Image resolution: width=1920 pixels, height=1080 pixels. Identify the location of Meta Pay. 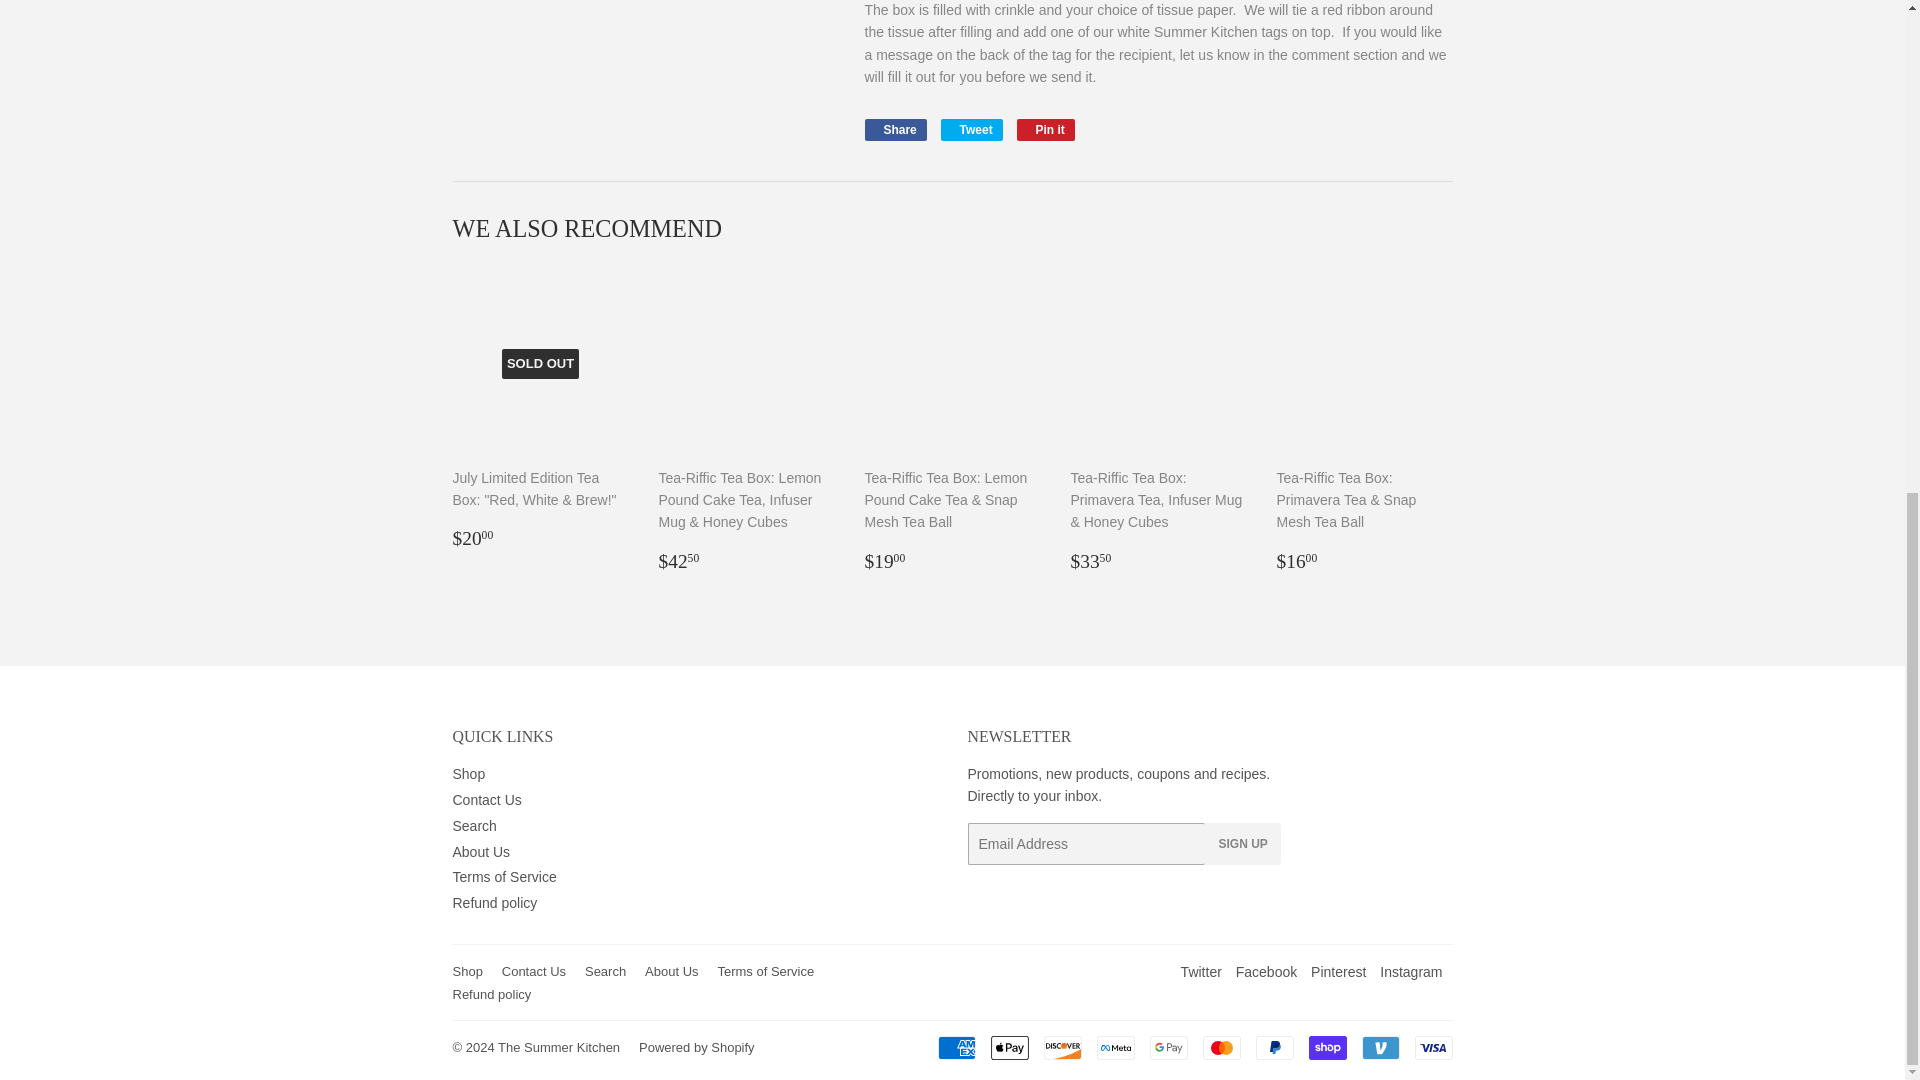
(1115, 1047).